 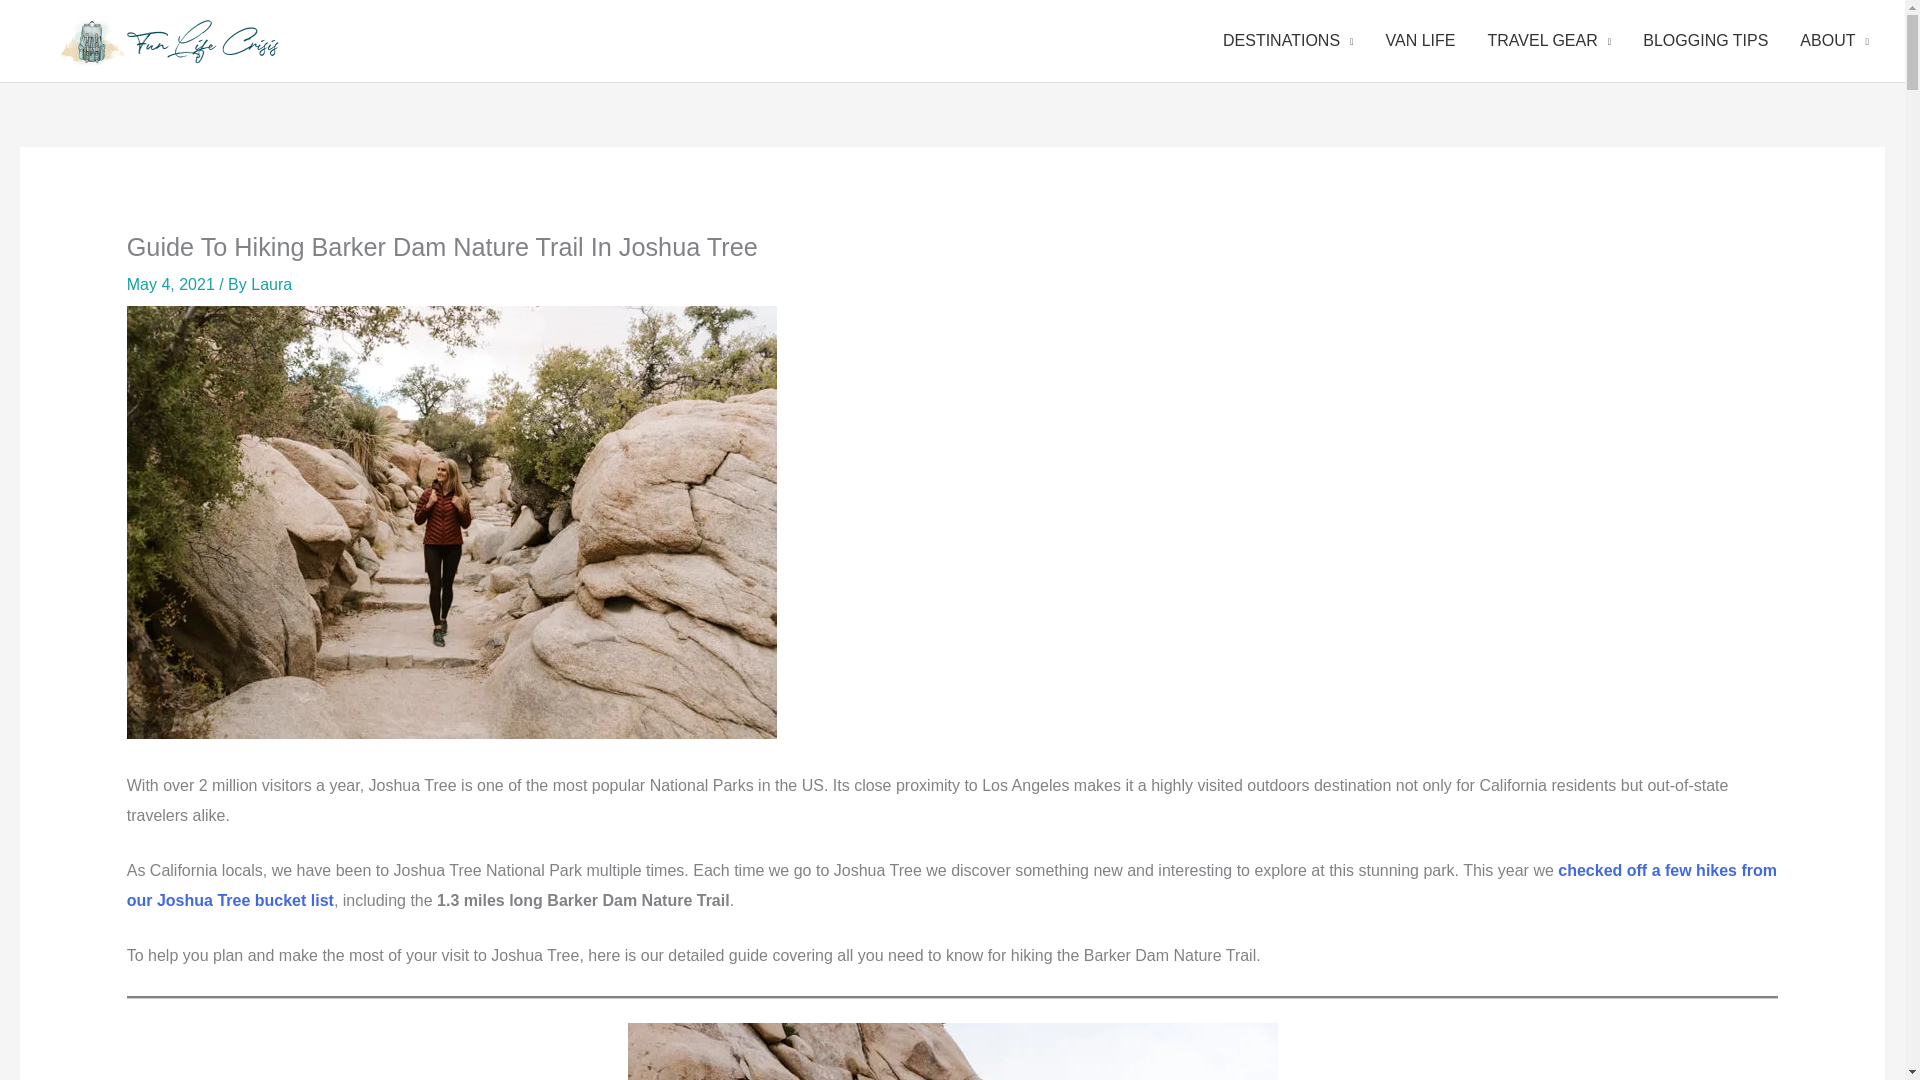 What do you see at coordinates (1704, 40) in the screenshot?
I see `BLOGGING TIPS` at bounding box center [1704, 40].